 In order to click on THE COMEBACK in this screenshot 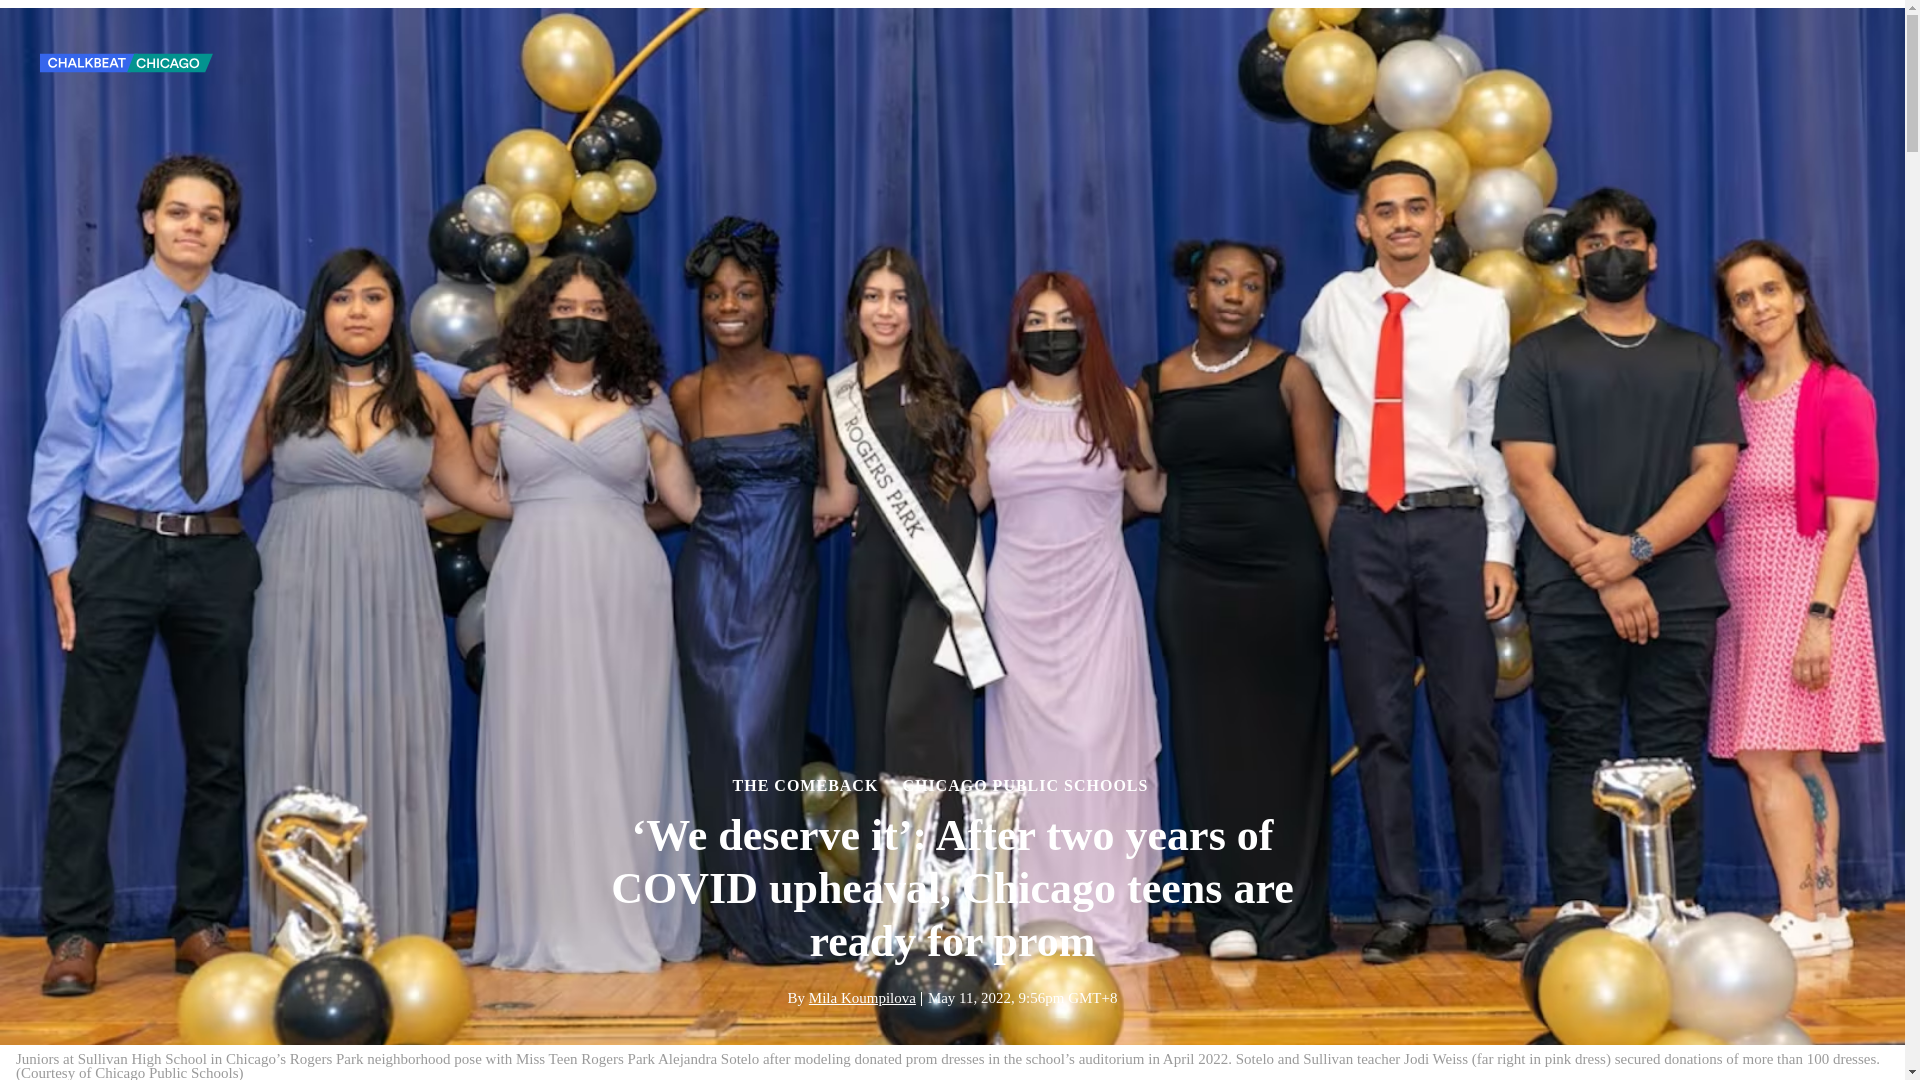, I will do `click(806, 784)`.